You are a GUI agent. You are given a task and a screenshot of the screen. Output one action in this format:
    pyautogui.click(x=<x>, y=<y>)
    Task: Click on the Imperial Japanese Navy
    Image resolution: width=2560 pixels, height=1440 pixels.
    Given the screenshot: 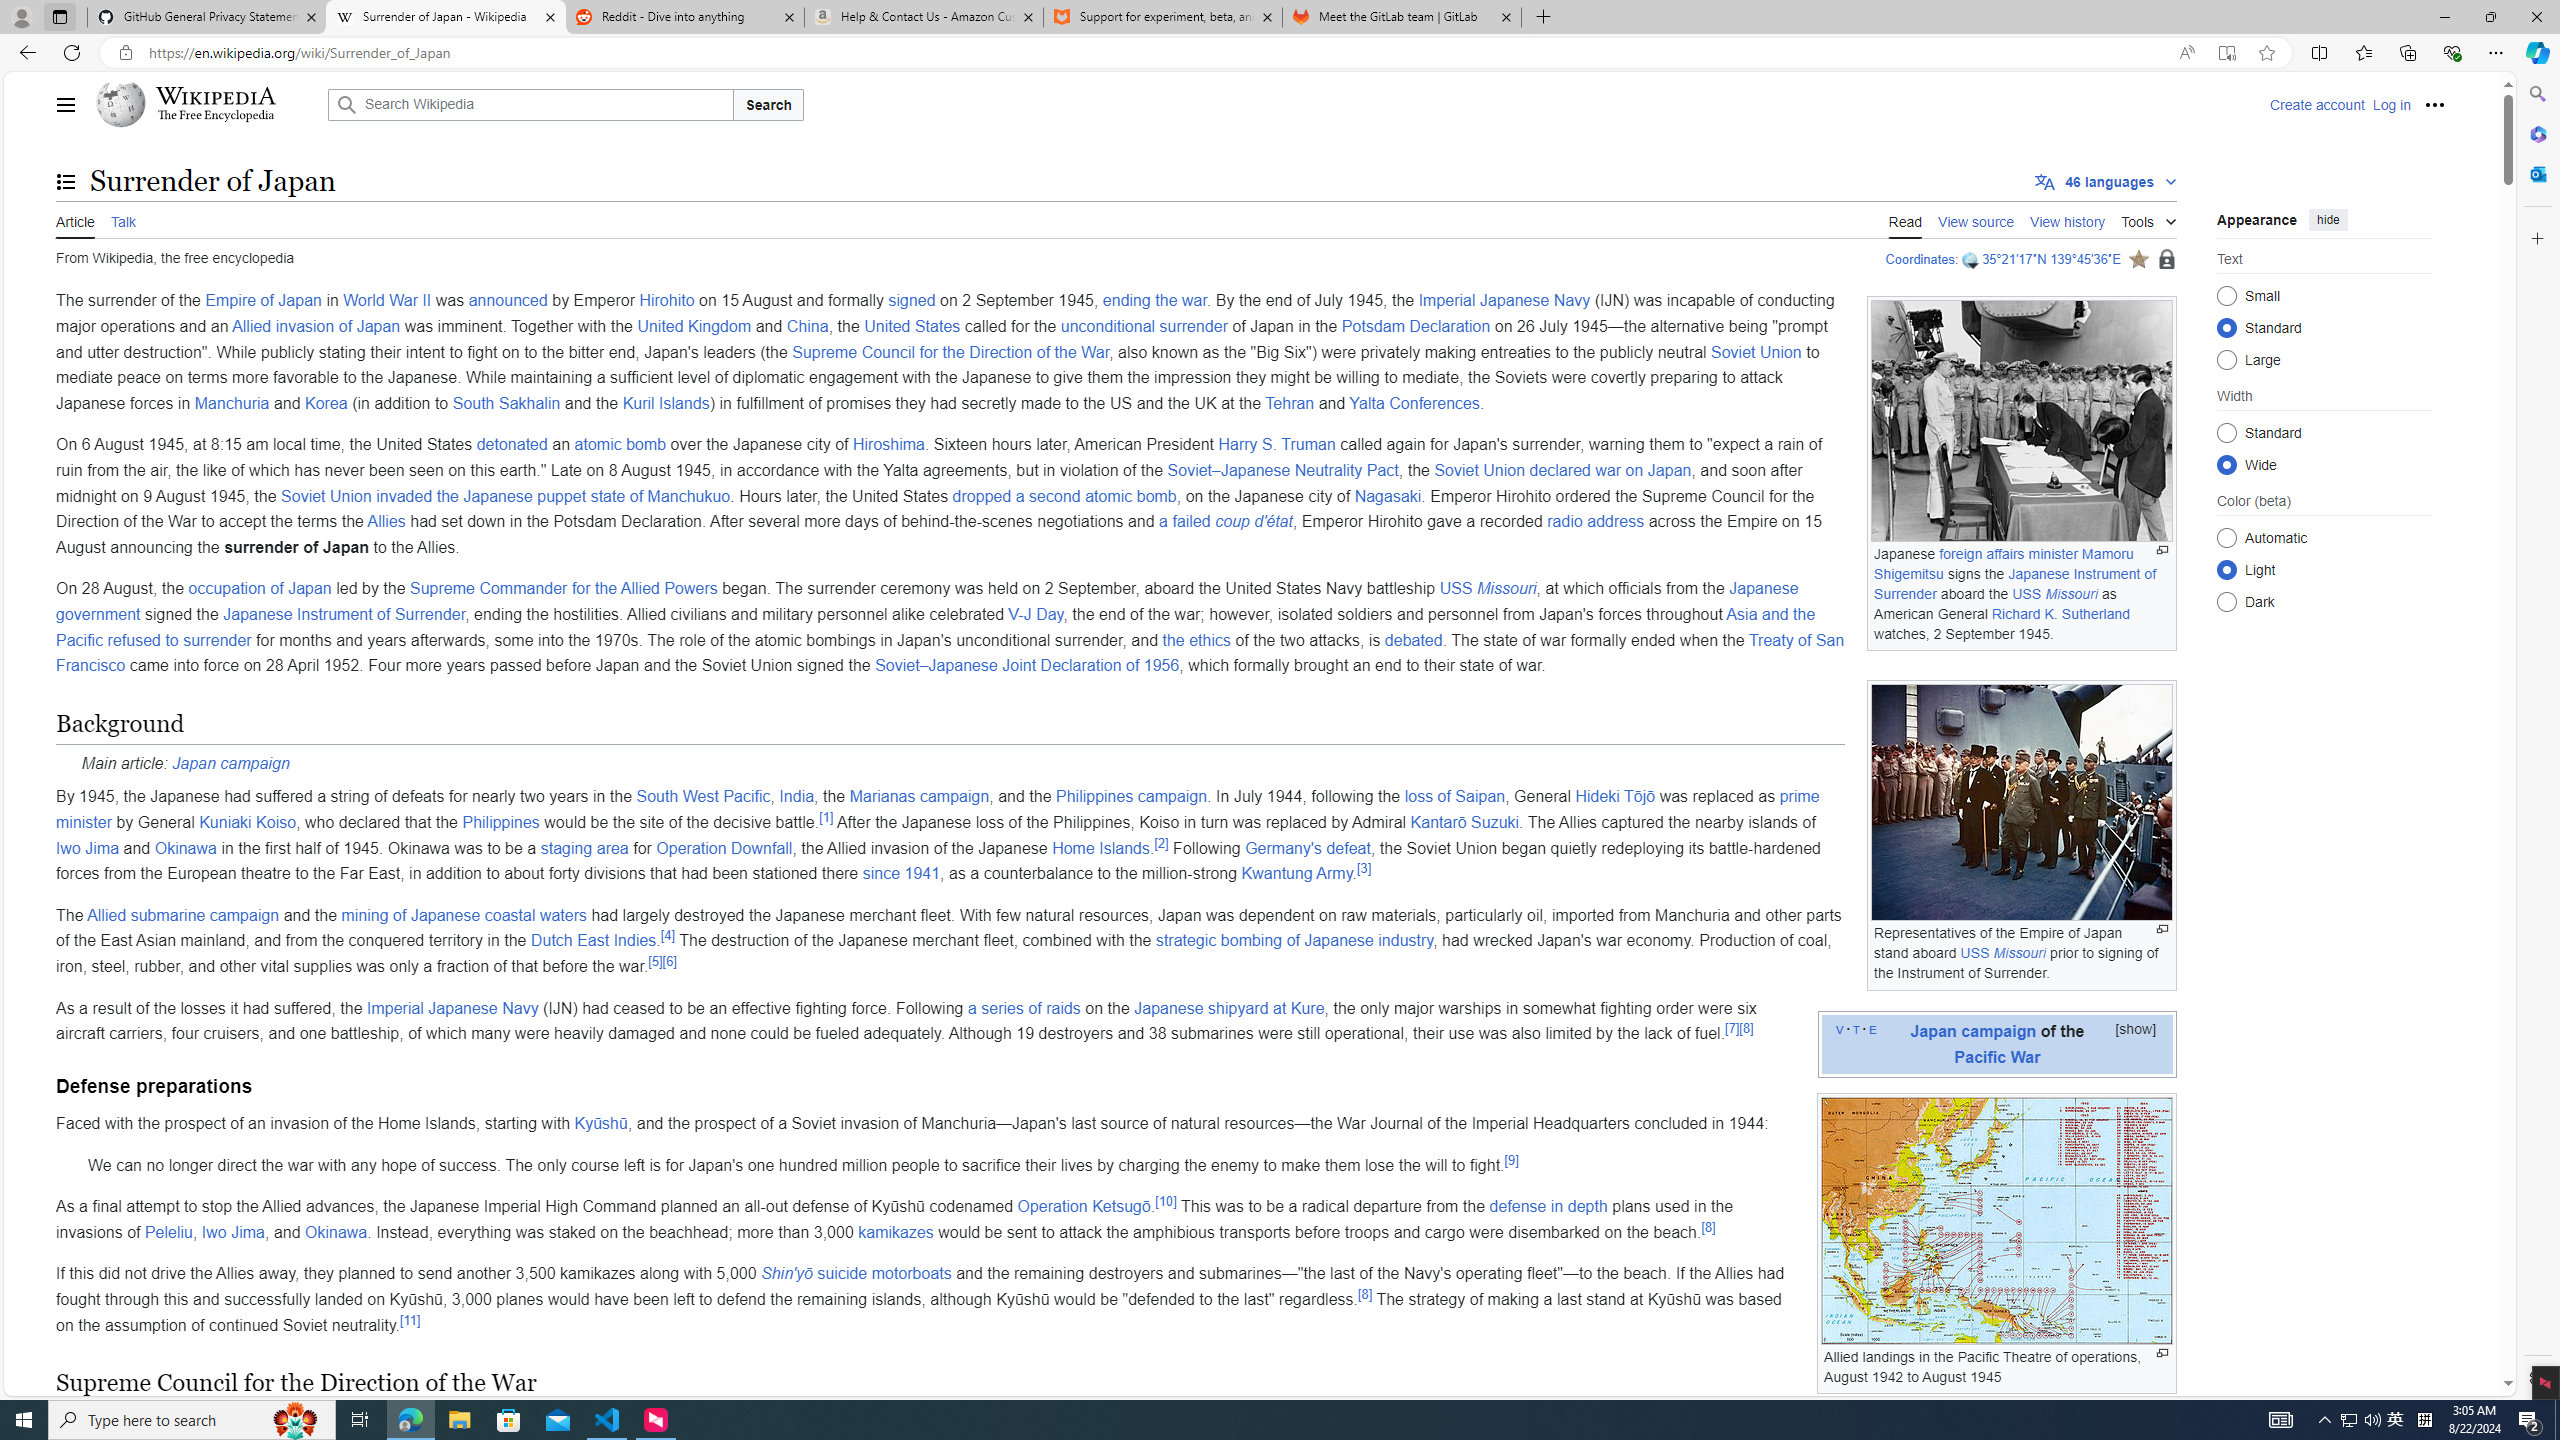 What is the action you would take?
    pyautogui.click(x=453, y=1008)
    